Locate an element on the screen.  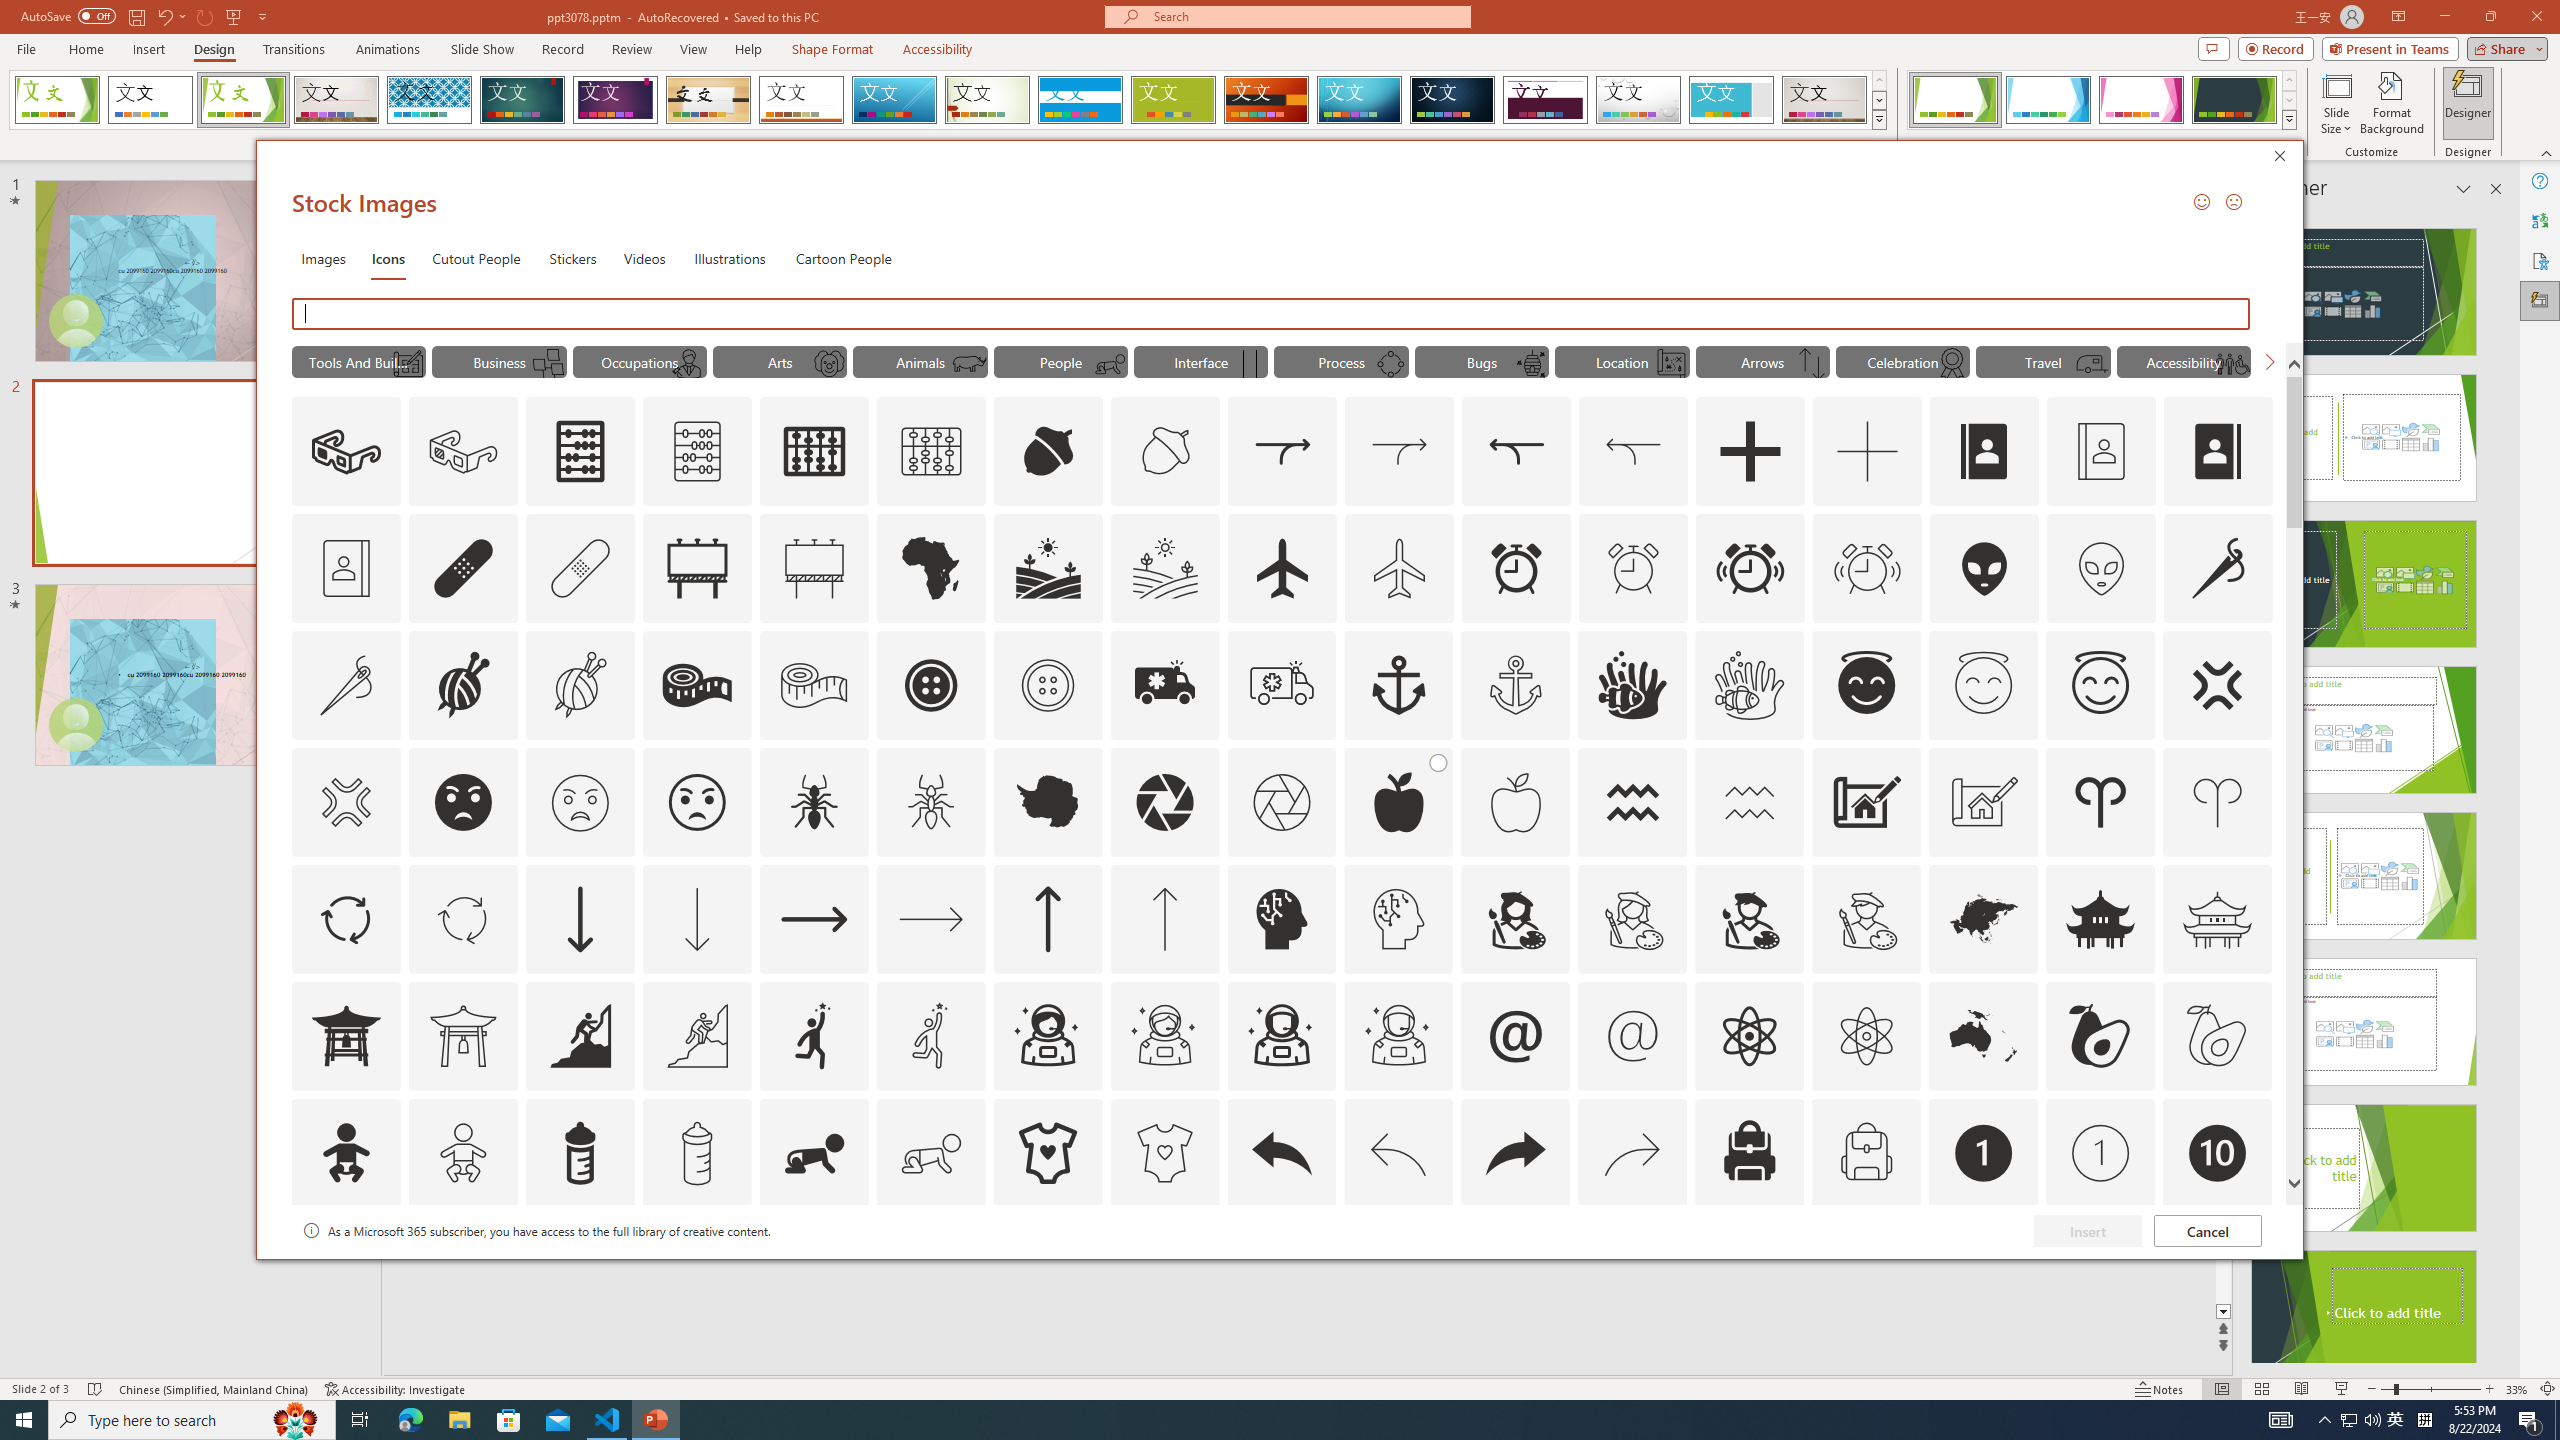
"Business" Icons. is located at coordinates (498, 361).